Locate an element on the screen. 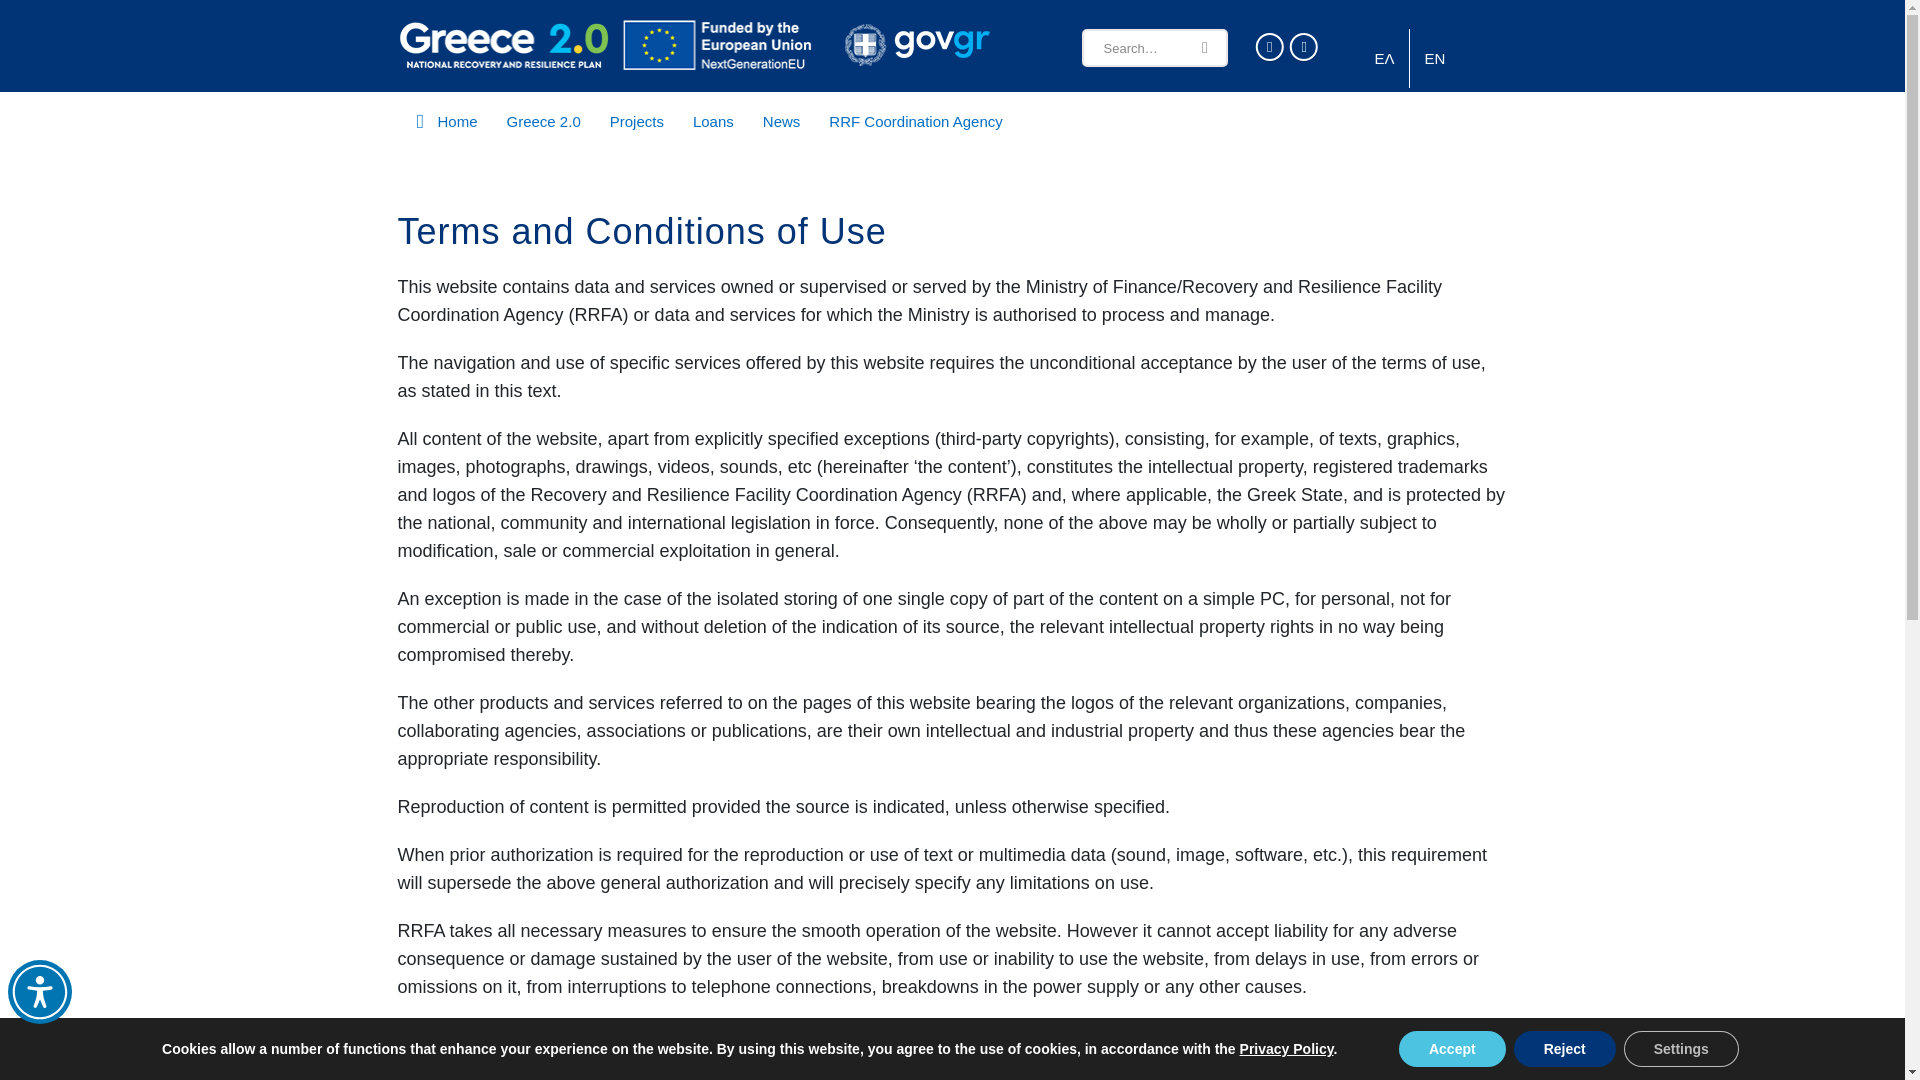 This screenshot has width=1920, height=1080. Twitter is located at coordinates (1270, 46).